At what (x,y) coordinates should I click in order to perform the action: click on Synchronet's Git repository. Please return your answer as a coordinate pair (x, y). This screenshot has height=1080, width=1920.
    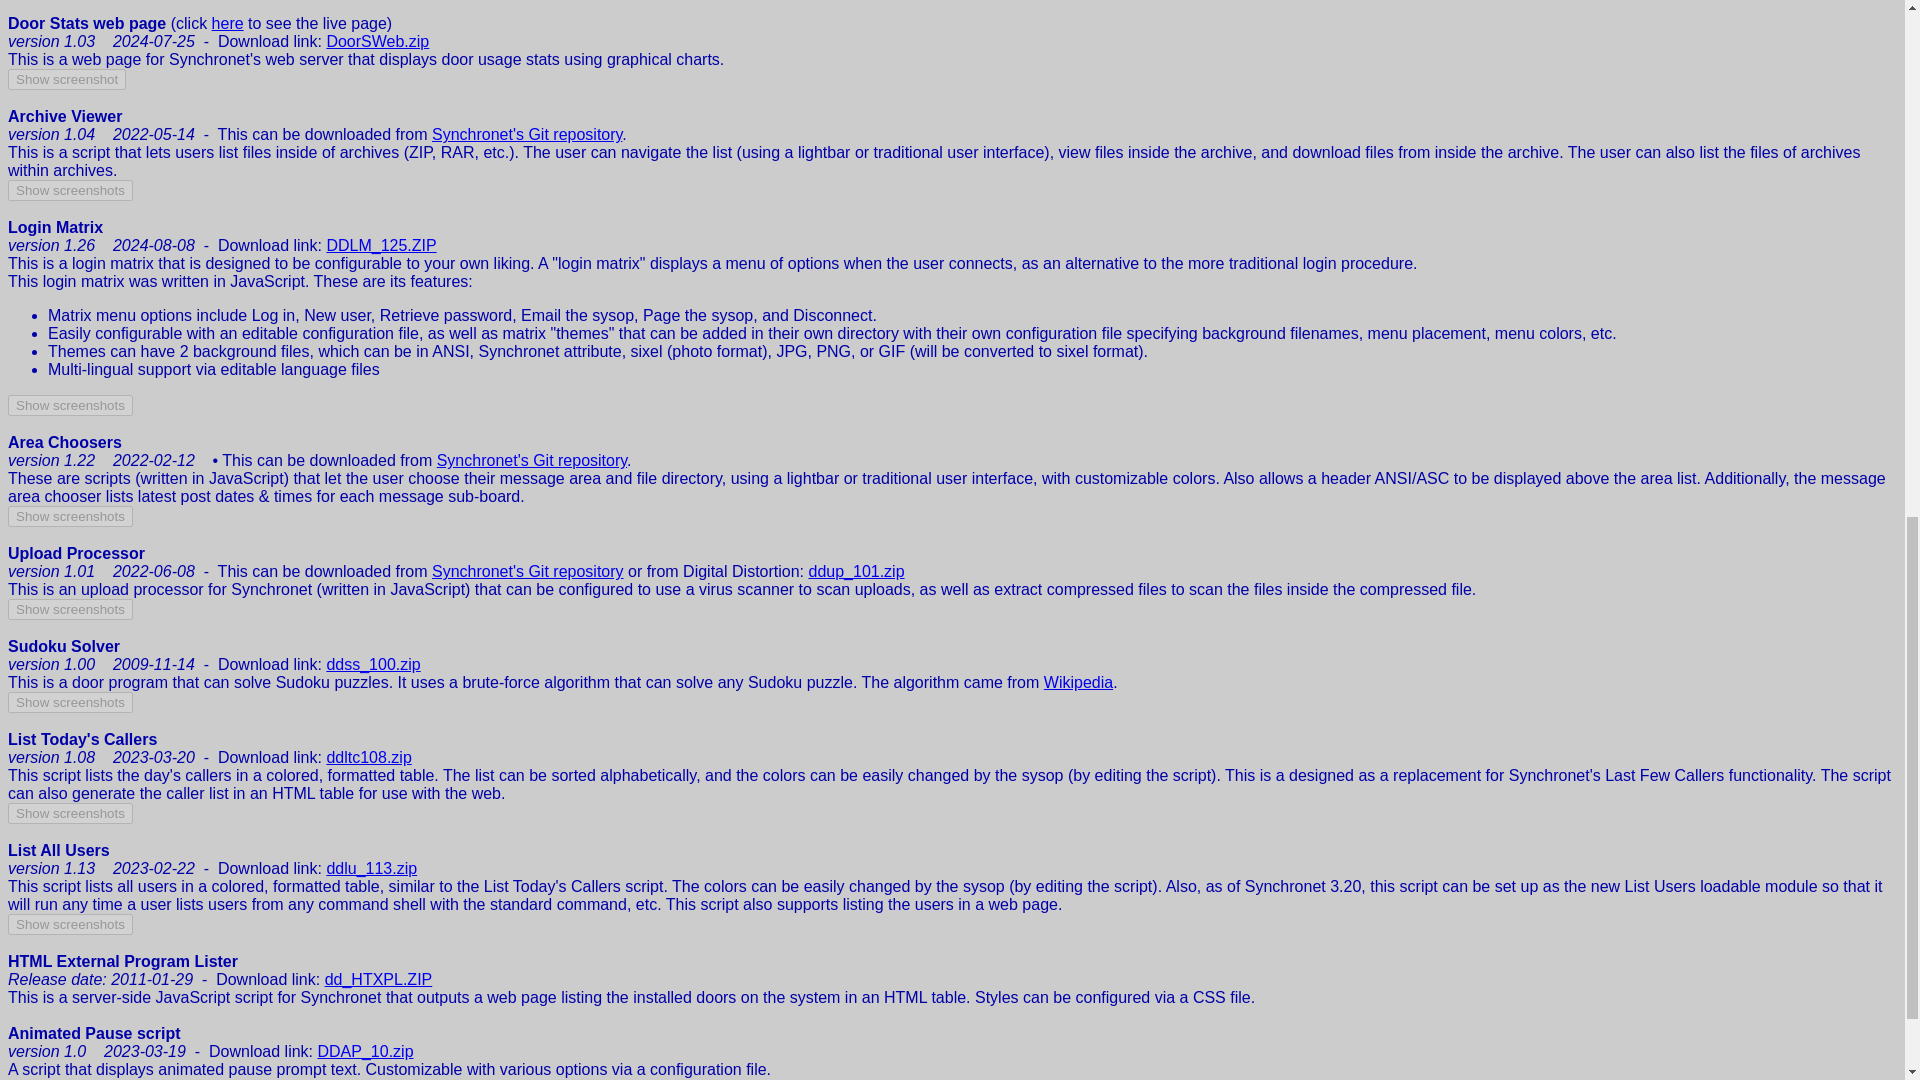
    Looking at the image, I should click on (532, 460).